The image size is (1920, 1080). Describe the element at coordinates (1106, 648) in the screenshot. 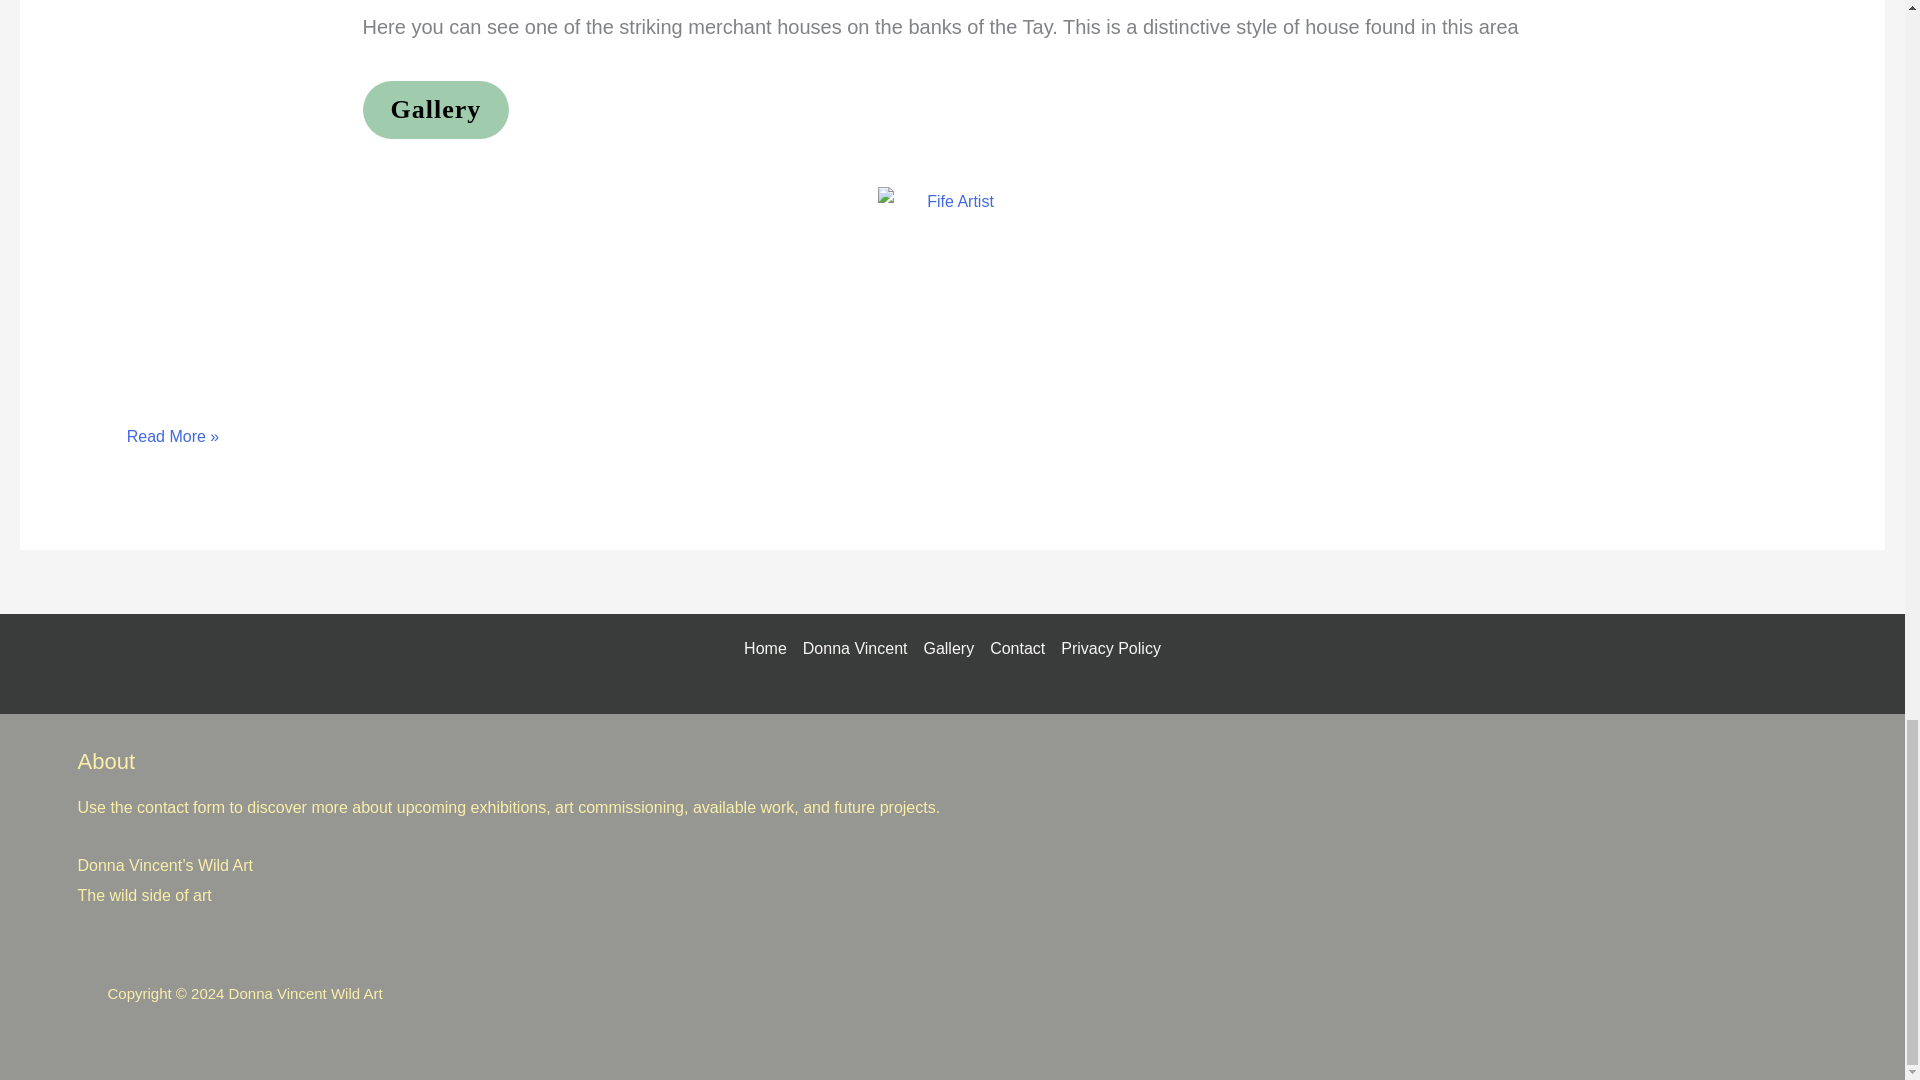

I see `Privacy Policy` at that location.